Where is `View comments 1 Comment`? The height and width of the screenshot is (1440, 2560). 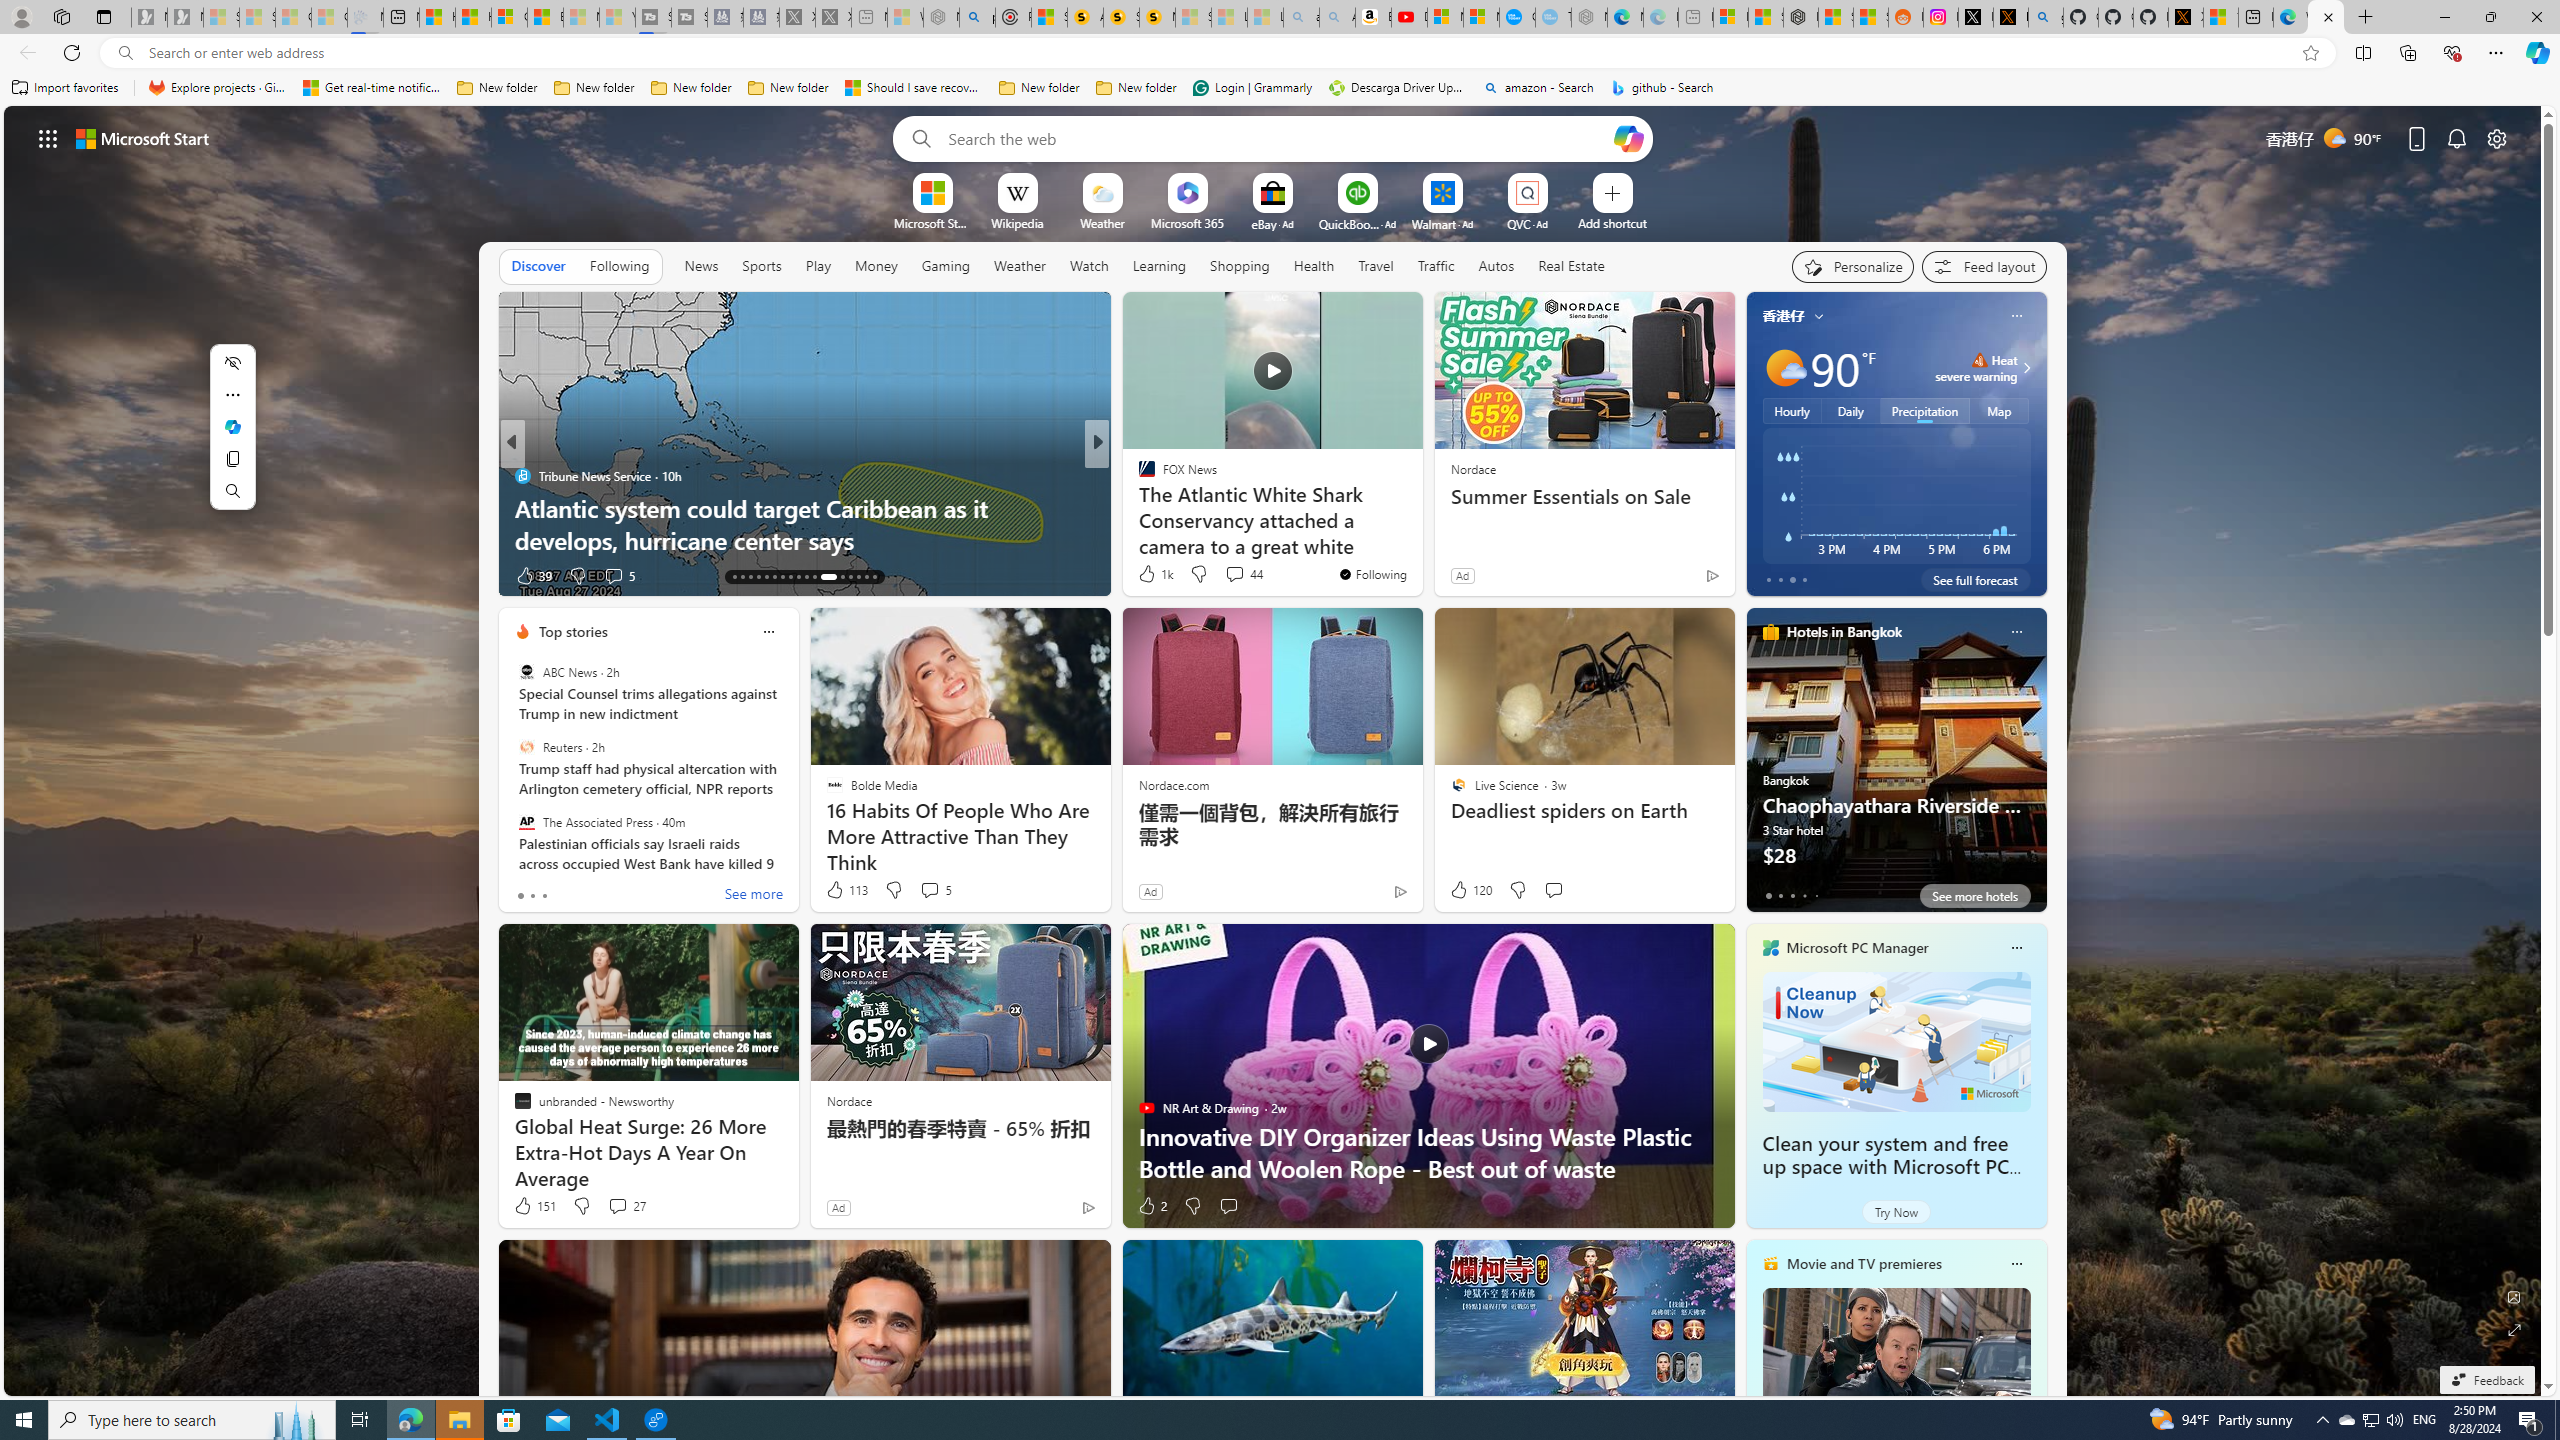 View comments 1 Comment is located at coordinates (1242, 576).